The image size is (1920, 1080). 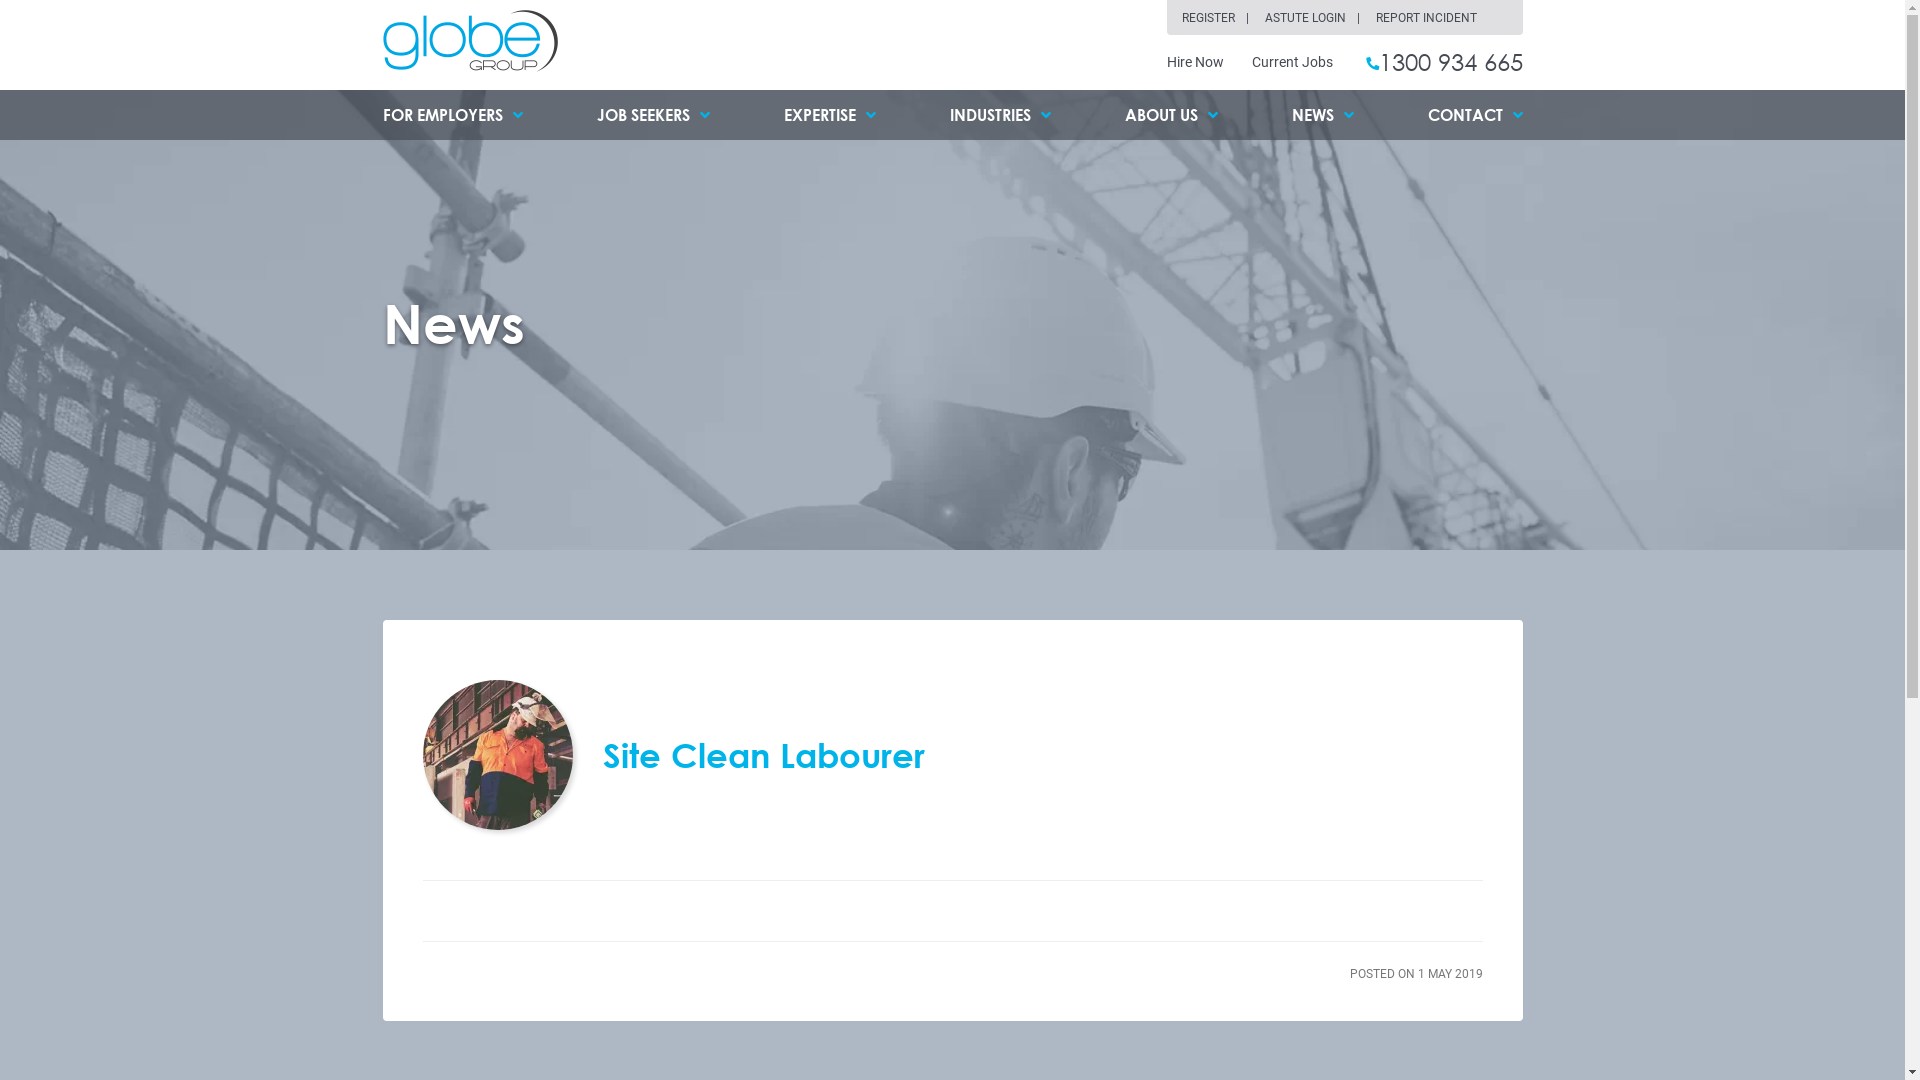 I want to click on ASTUTE LOGIN, so click(x=1318, y=18).